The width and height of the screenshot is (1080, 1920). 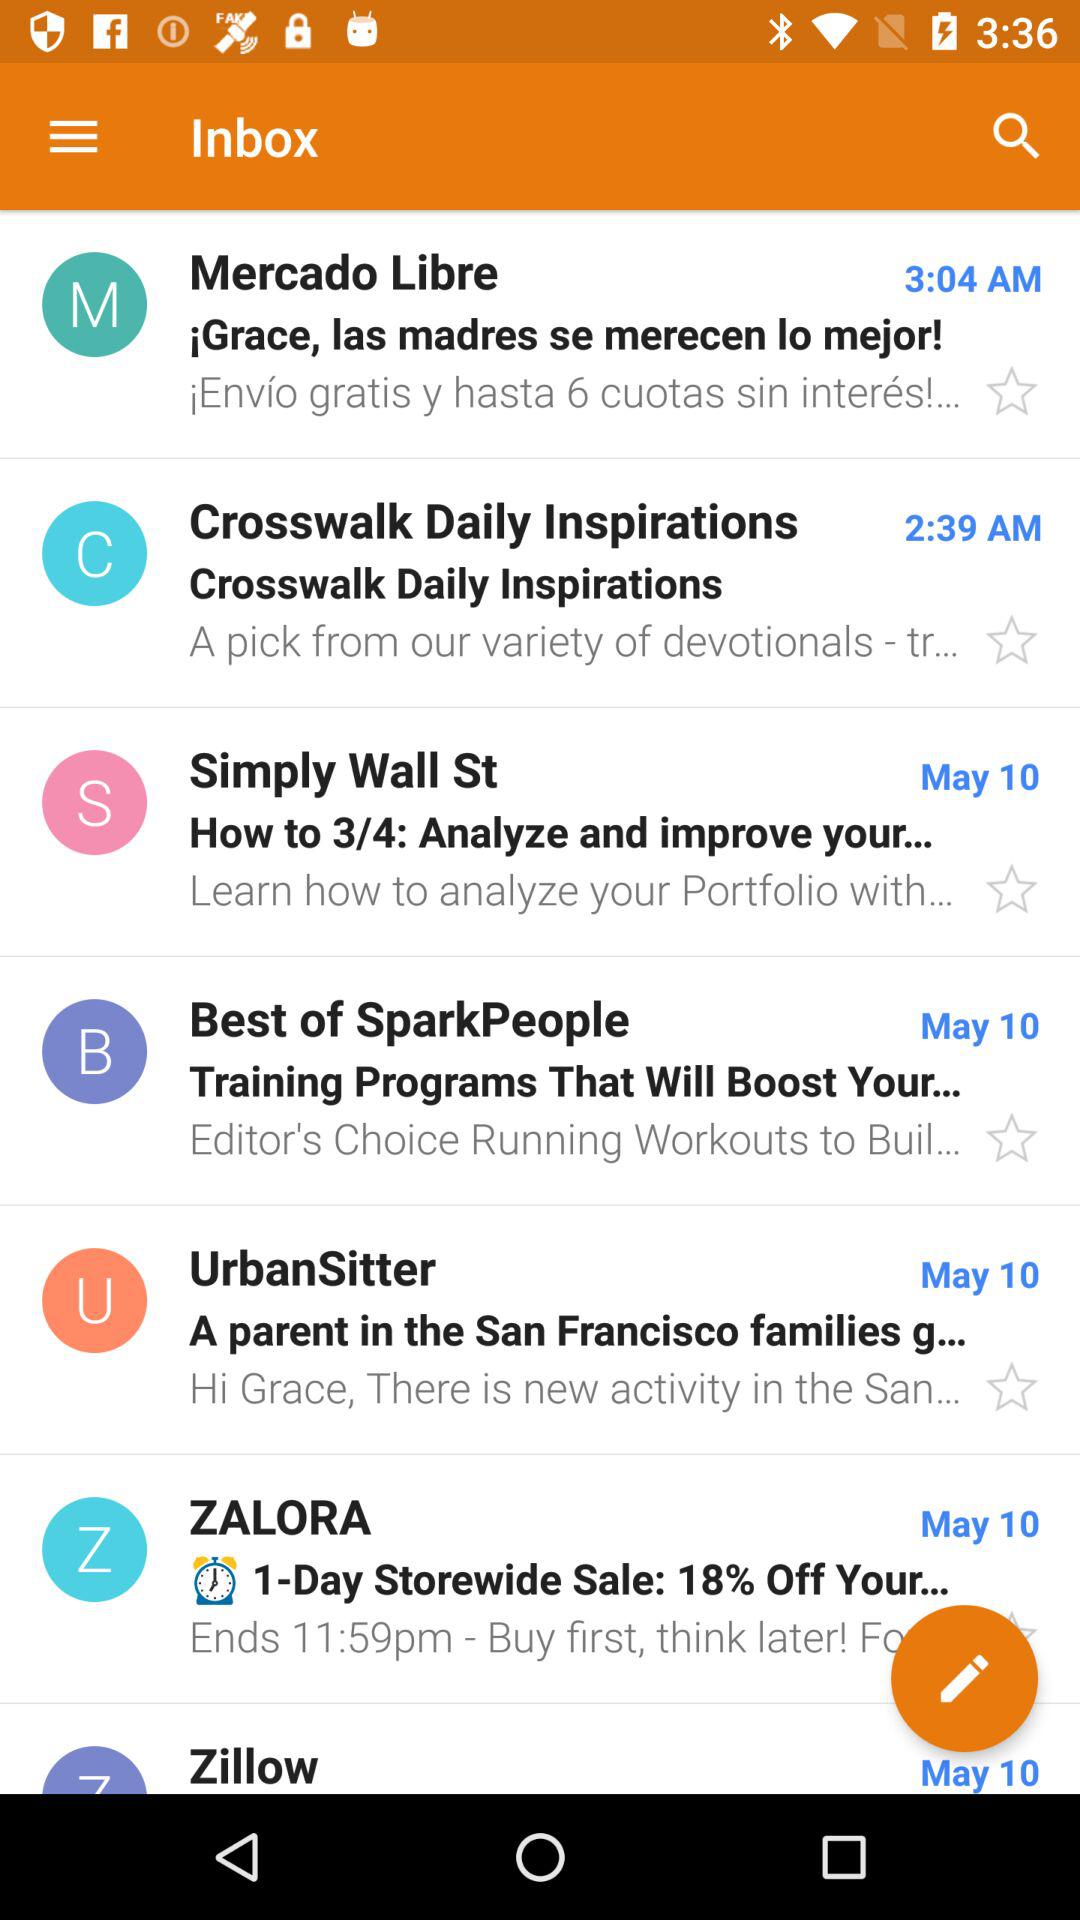 I want to click on press the icon next to inbox app, so click(x=1016, y=136).